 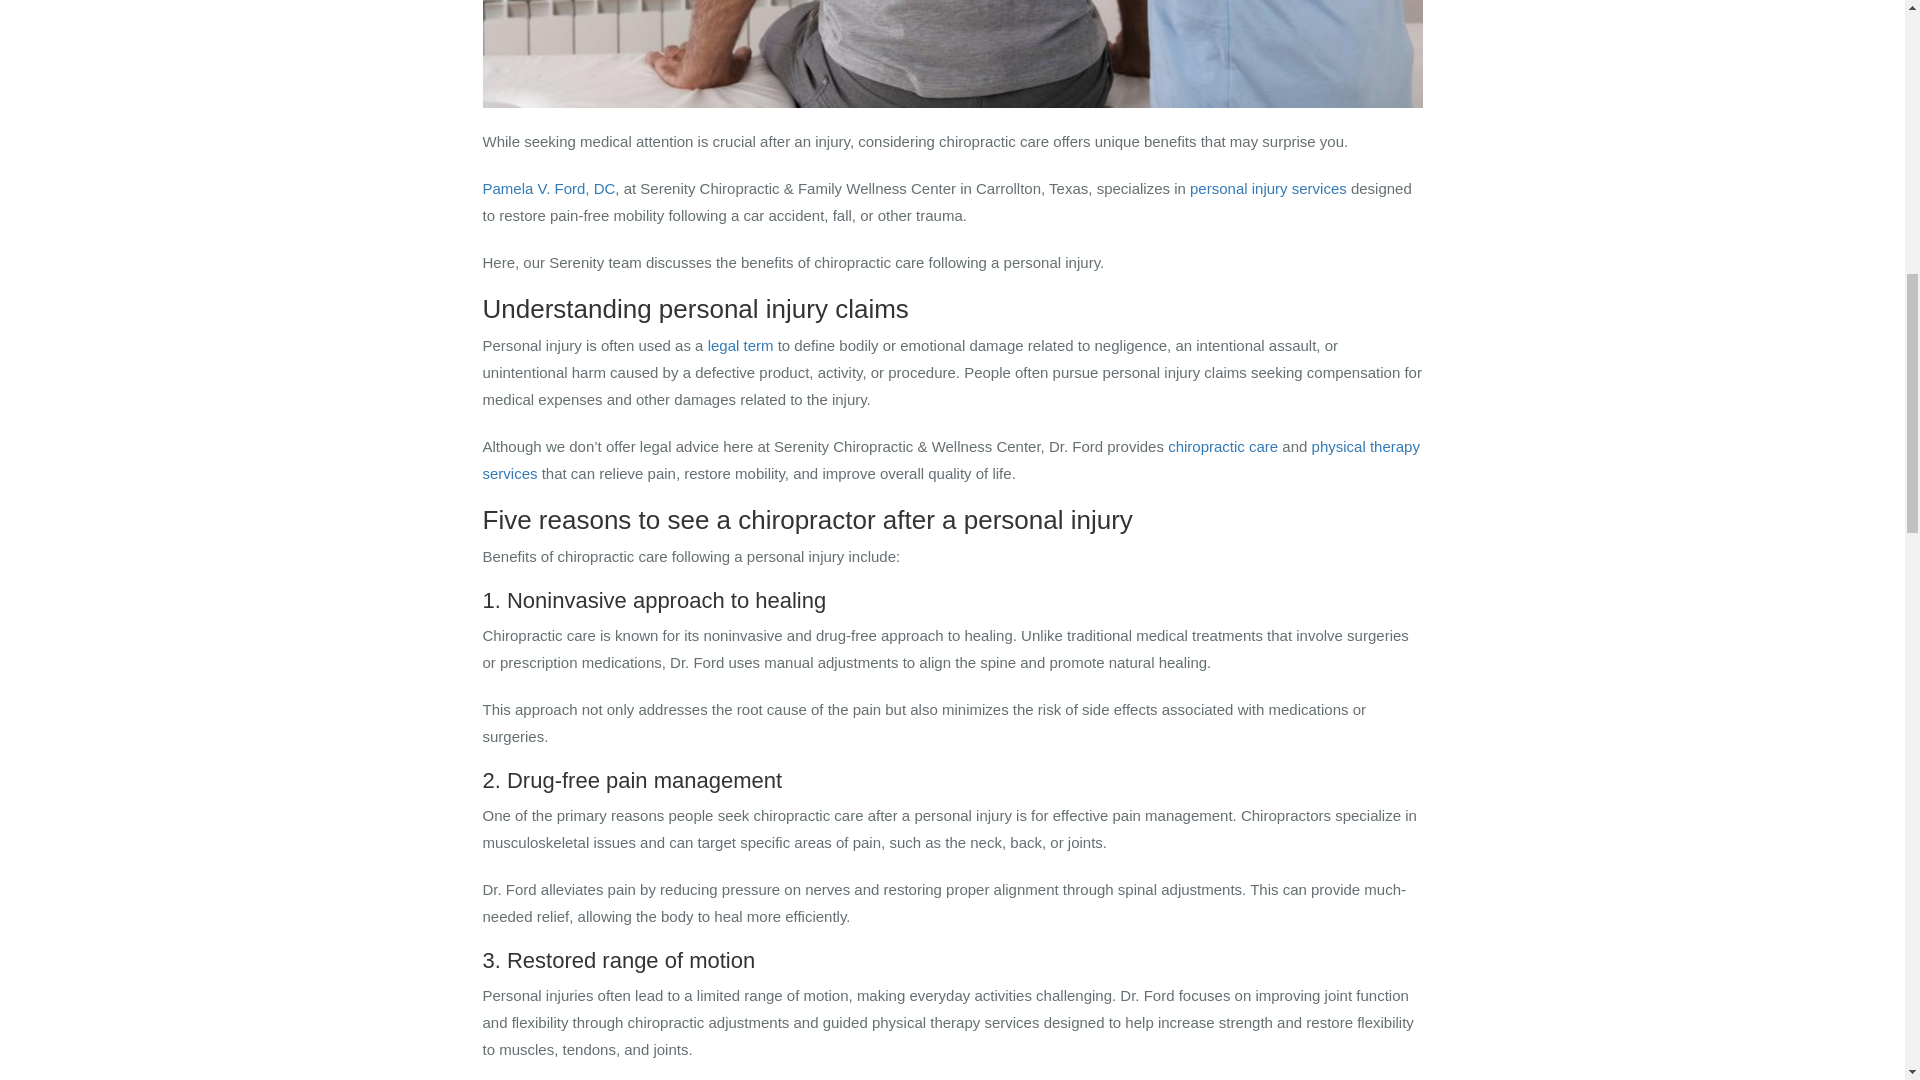 What do you see at coordinates (740, 345) in the screenshot?
I see `legal term` at bounding box center [740, 345].